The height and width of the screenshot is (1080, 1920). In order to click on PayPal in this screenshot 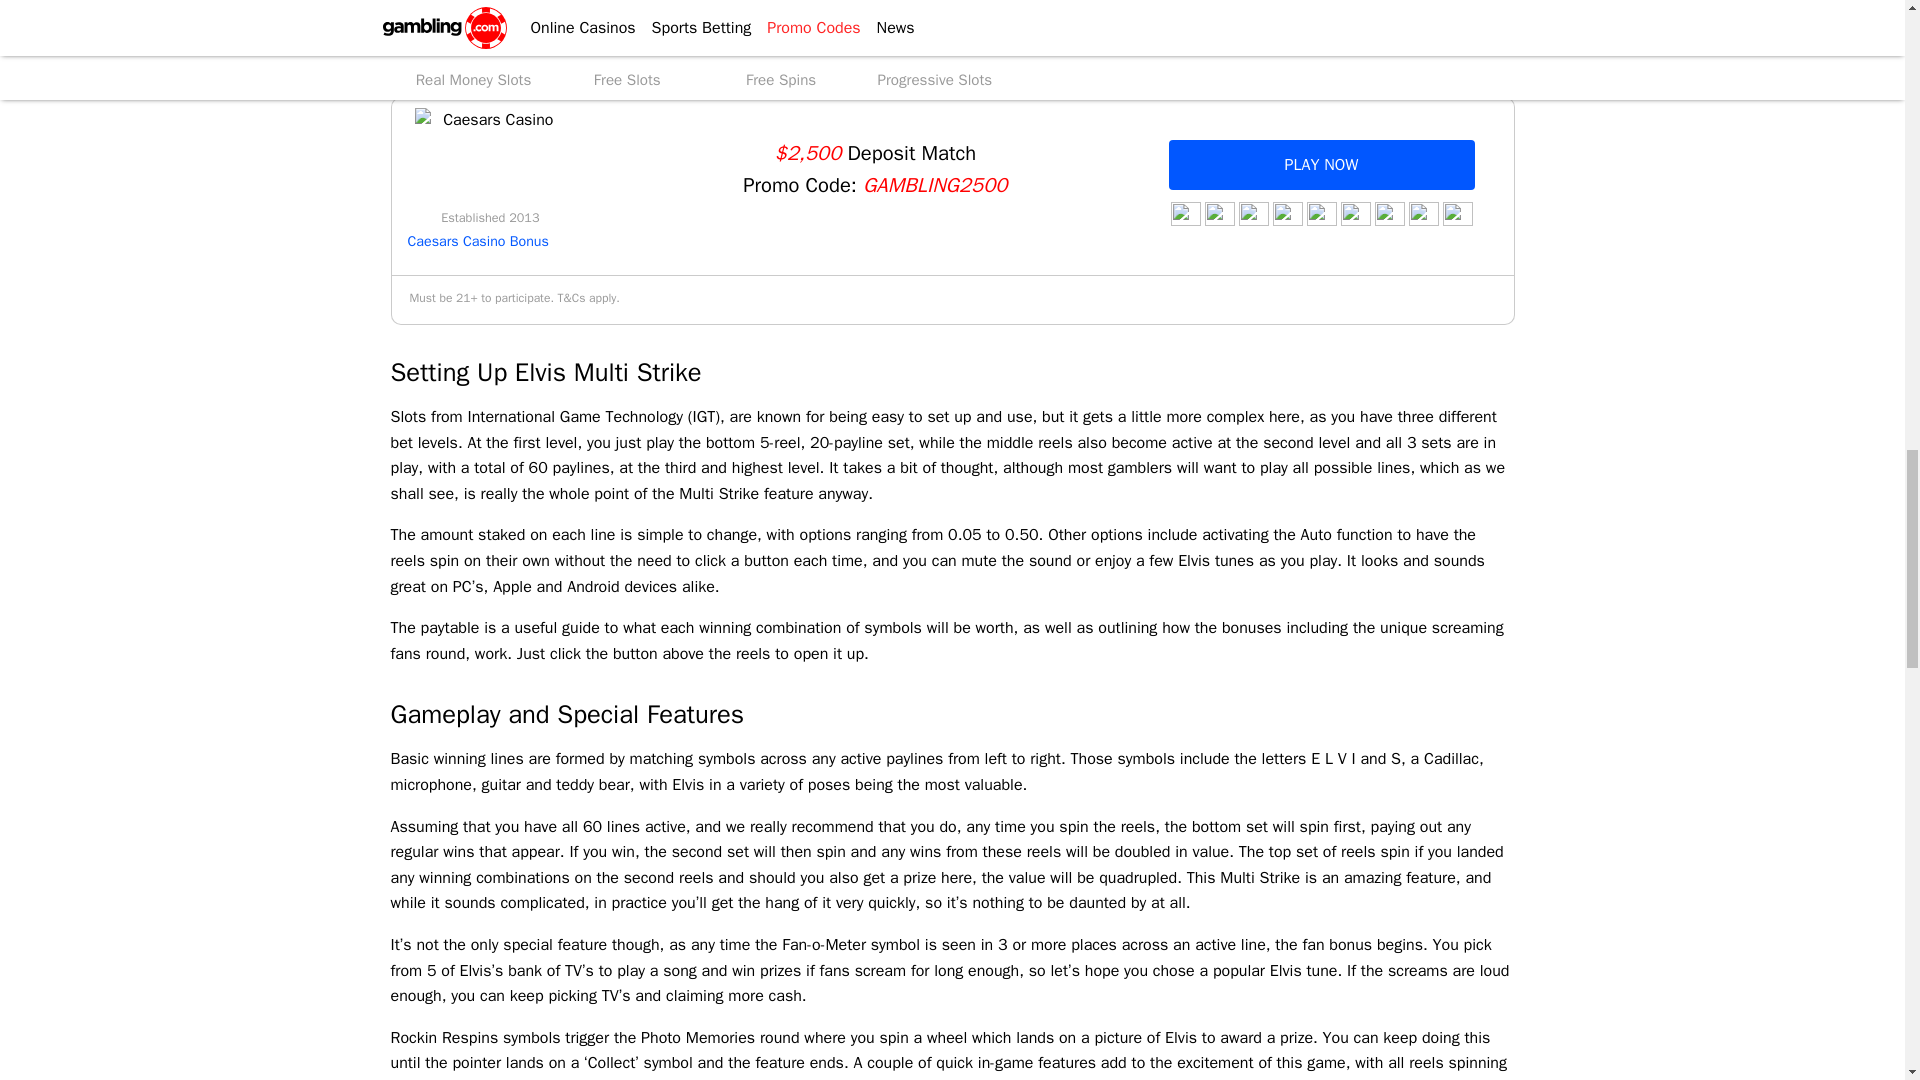, I will do `click(1286, 213)`.